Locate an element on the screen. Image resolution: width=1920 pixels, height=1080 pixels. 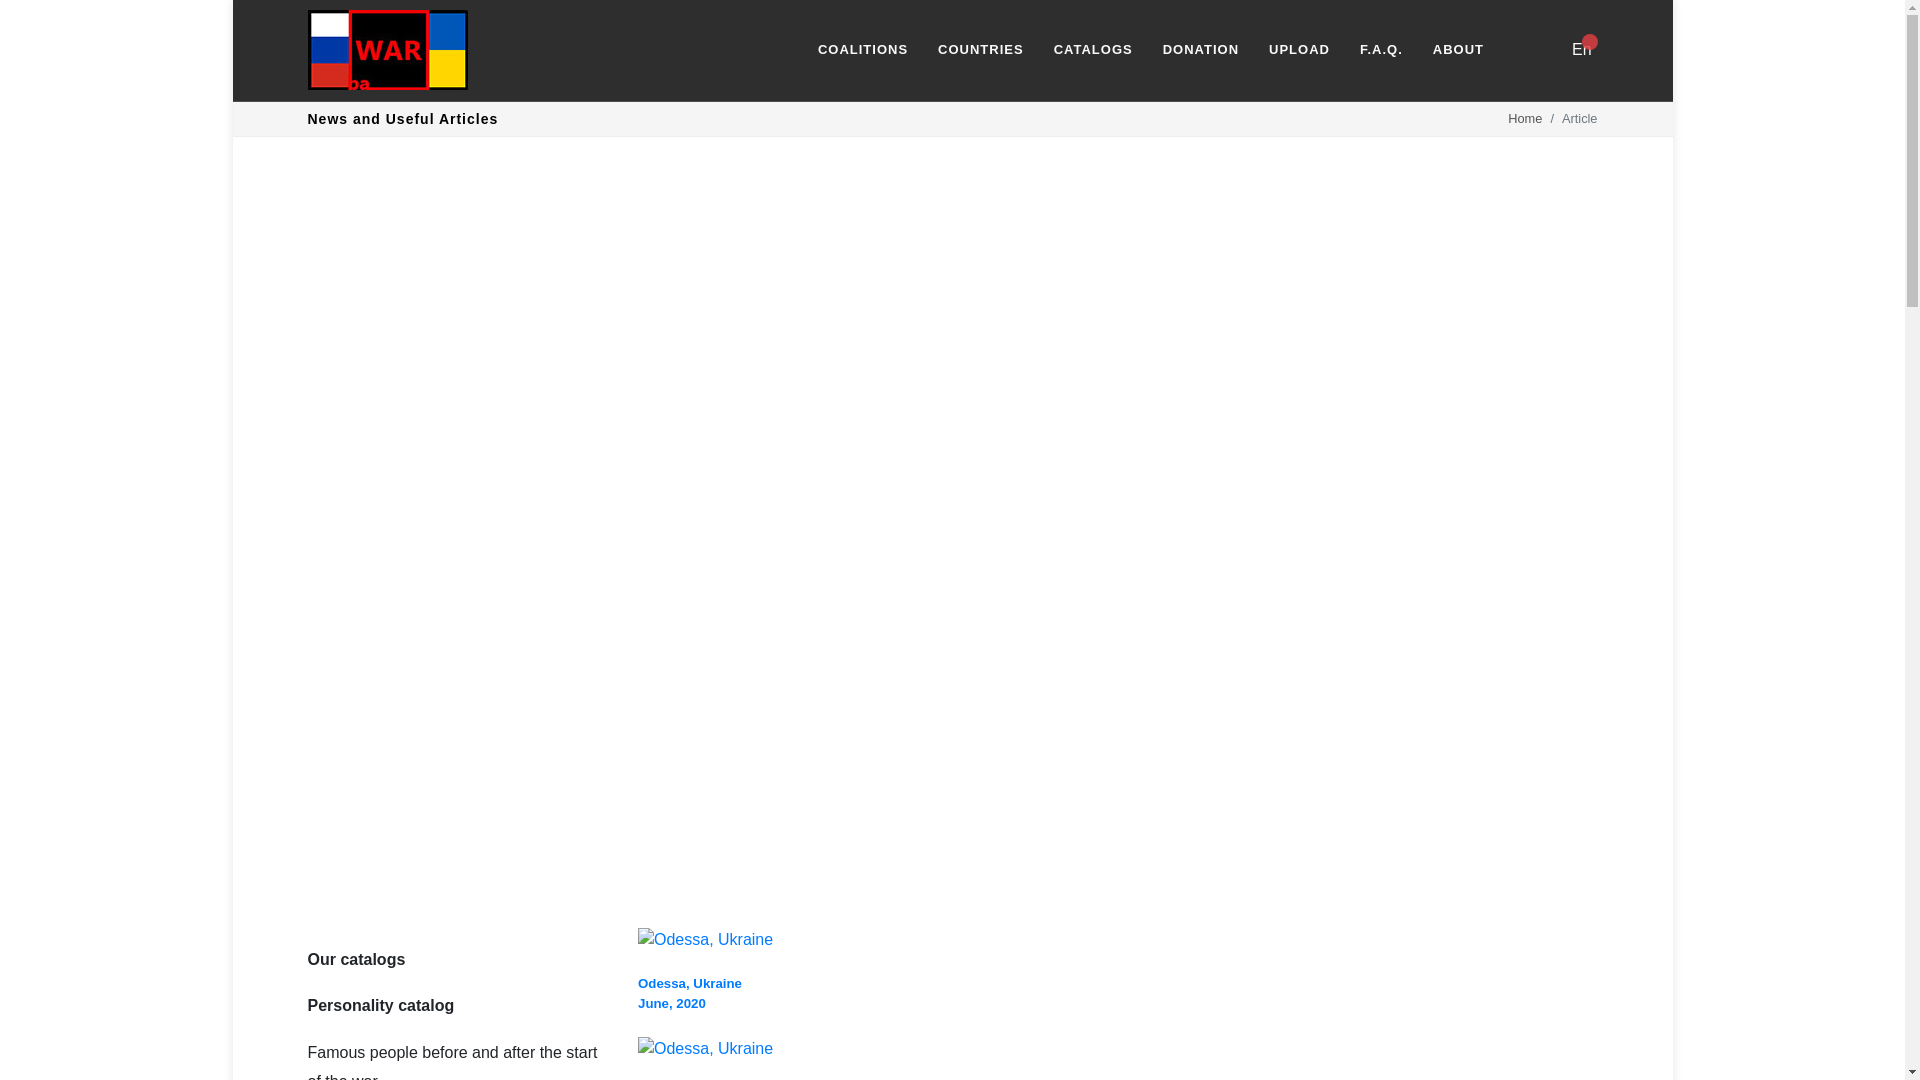
Home is located at coordinates (1524, 118).